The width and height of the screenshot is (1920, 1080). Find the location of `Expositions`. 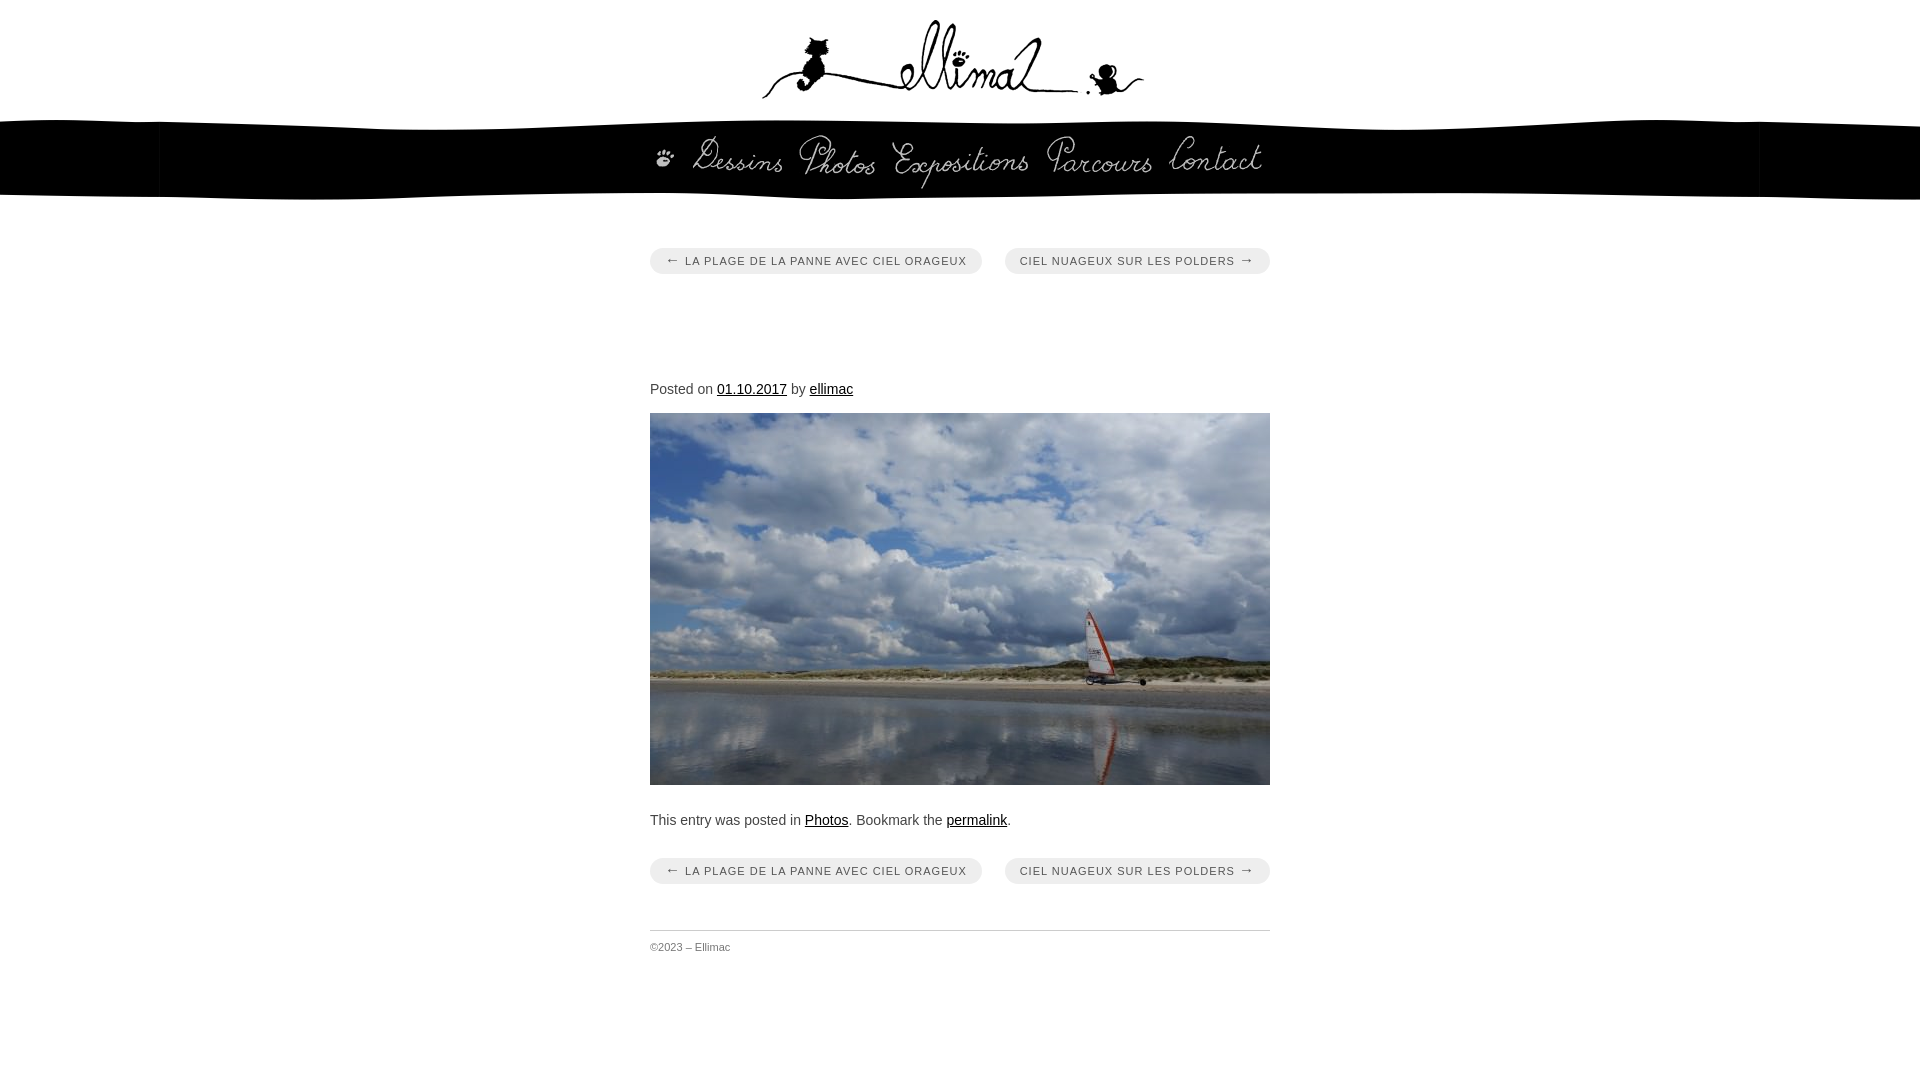

Expositions is located at coordinates (961, 162).